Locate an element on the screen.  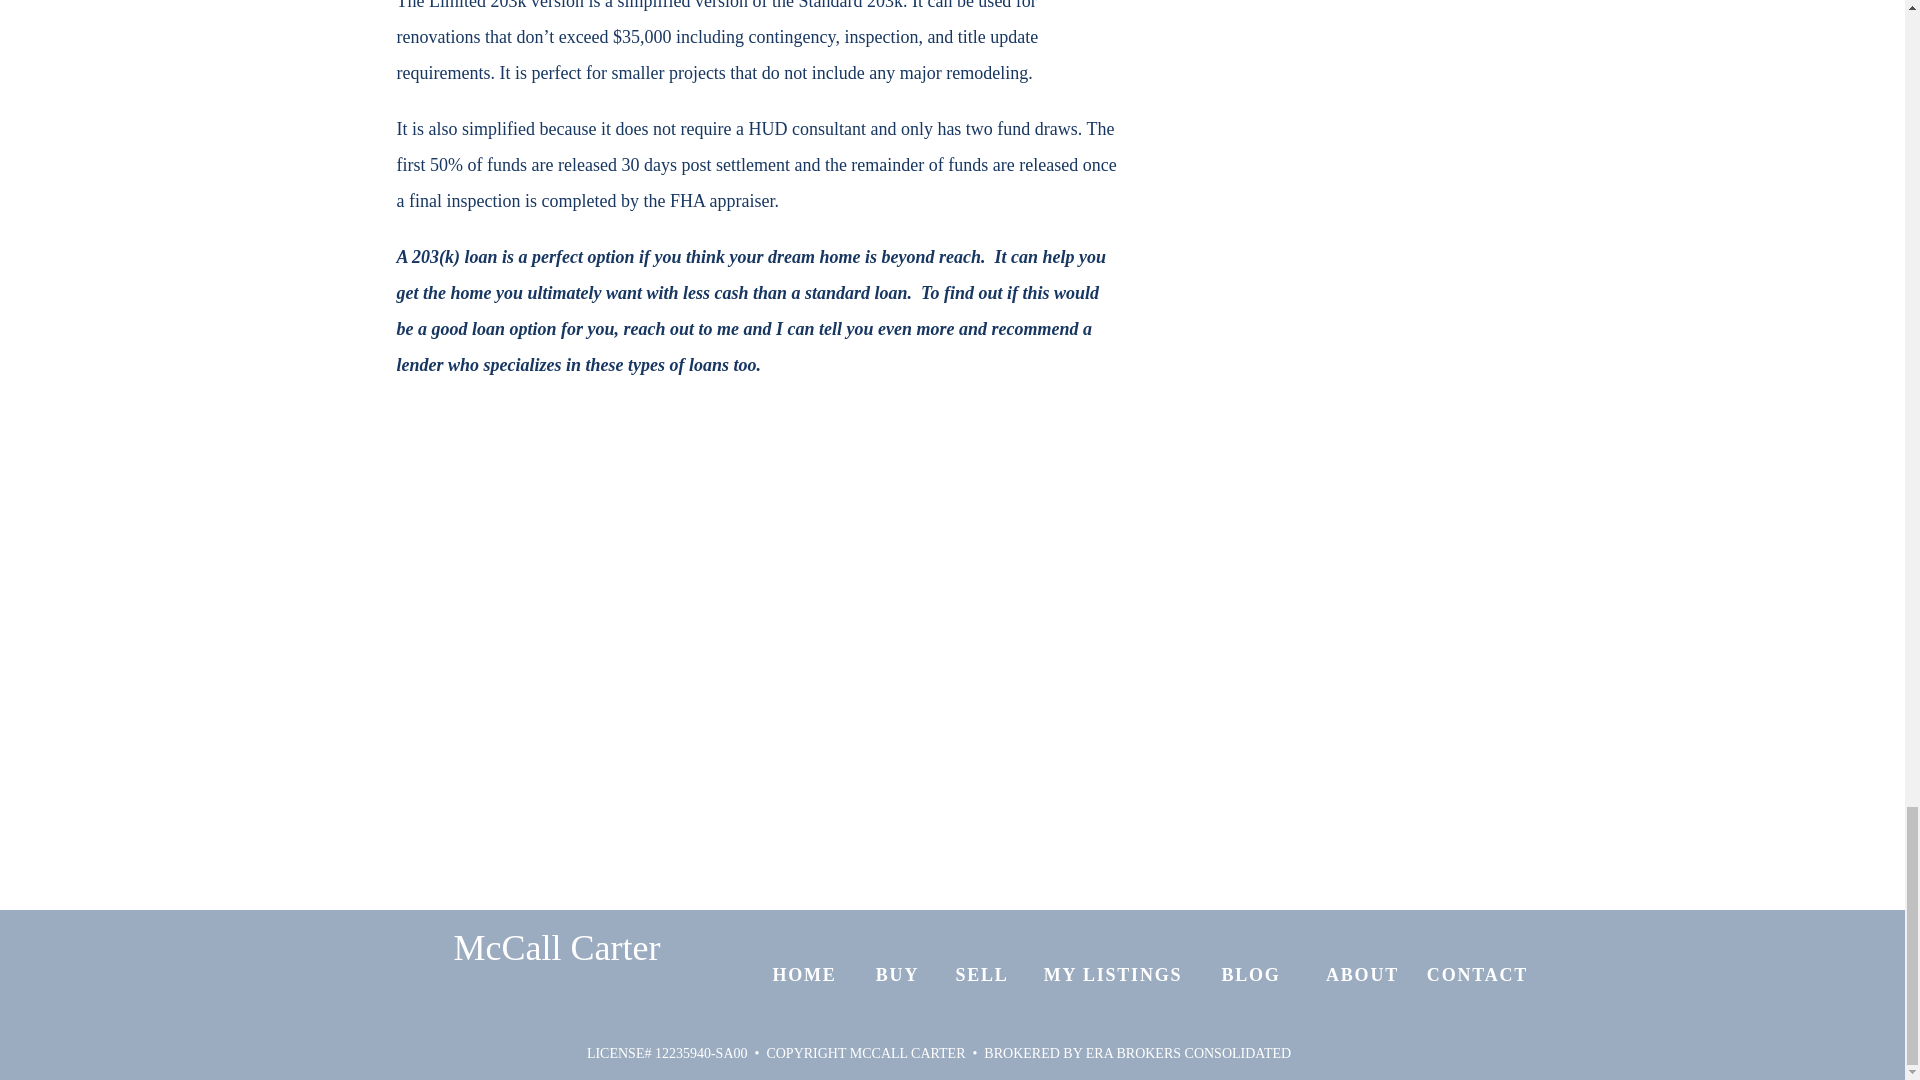
BUY is located at coordinates (897, 972).